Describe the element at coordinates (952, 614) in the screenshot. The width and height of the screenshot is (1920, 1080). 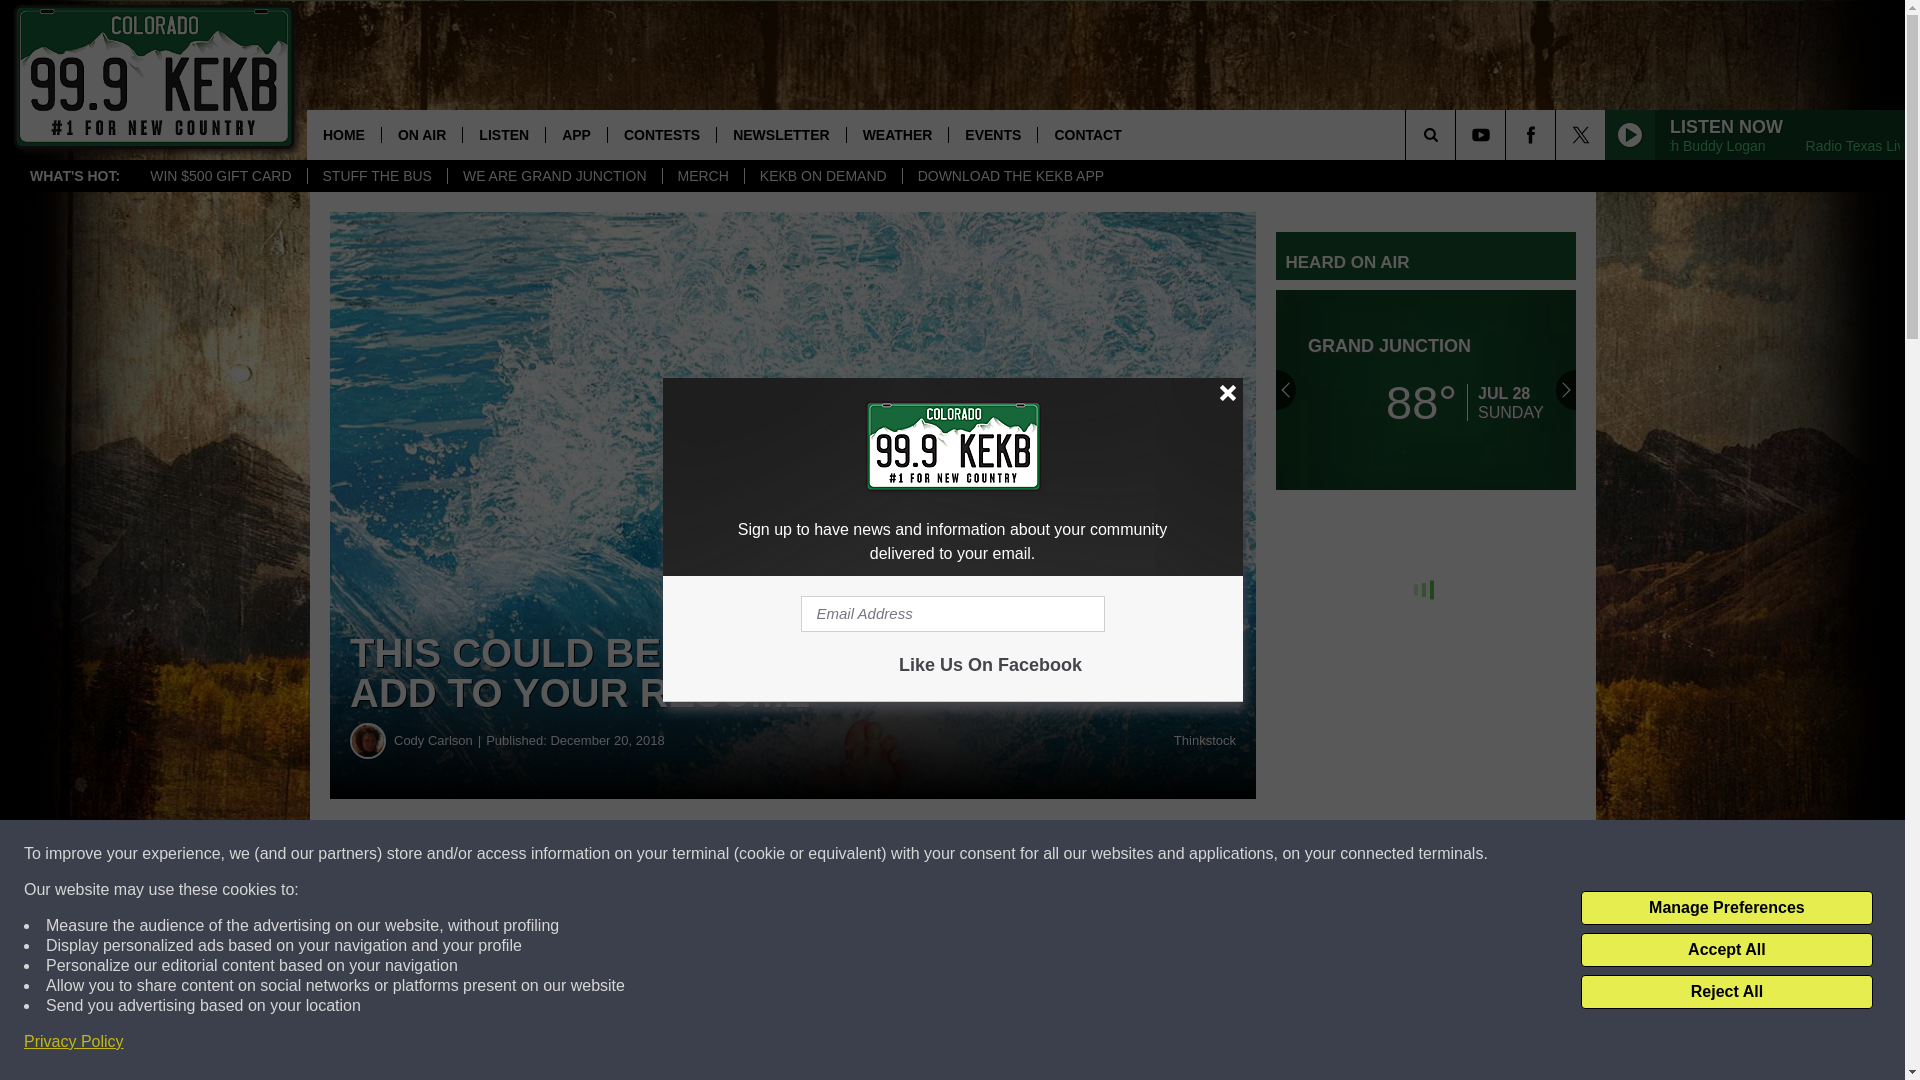
I see `Email Address` at that location.